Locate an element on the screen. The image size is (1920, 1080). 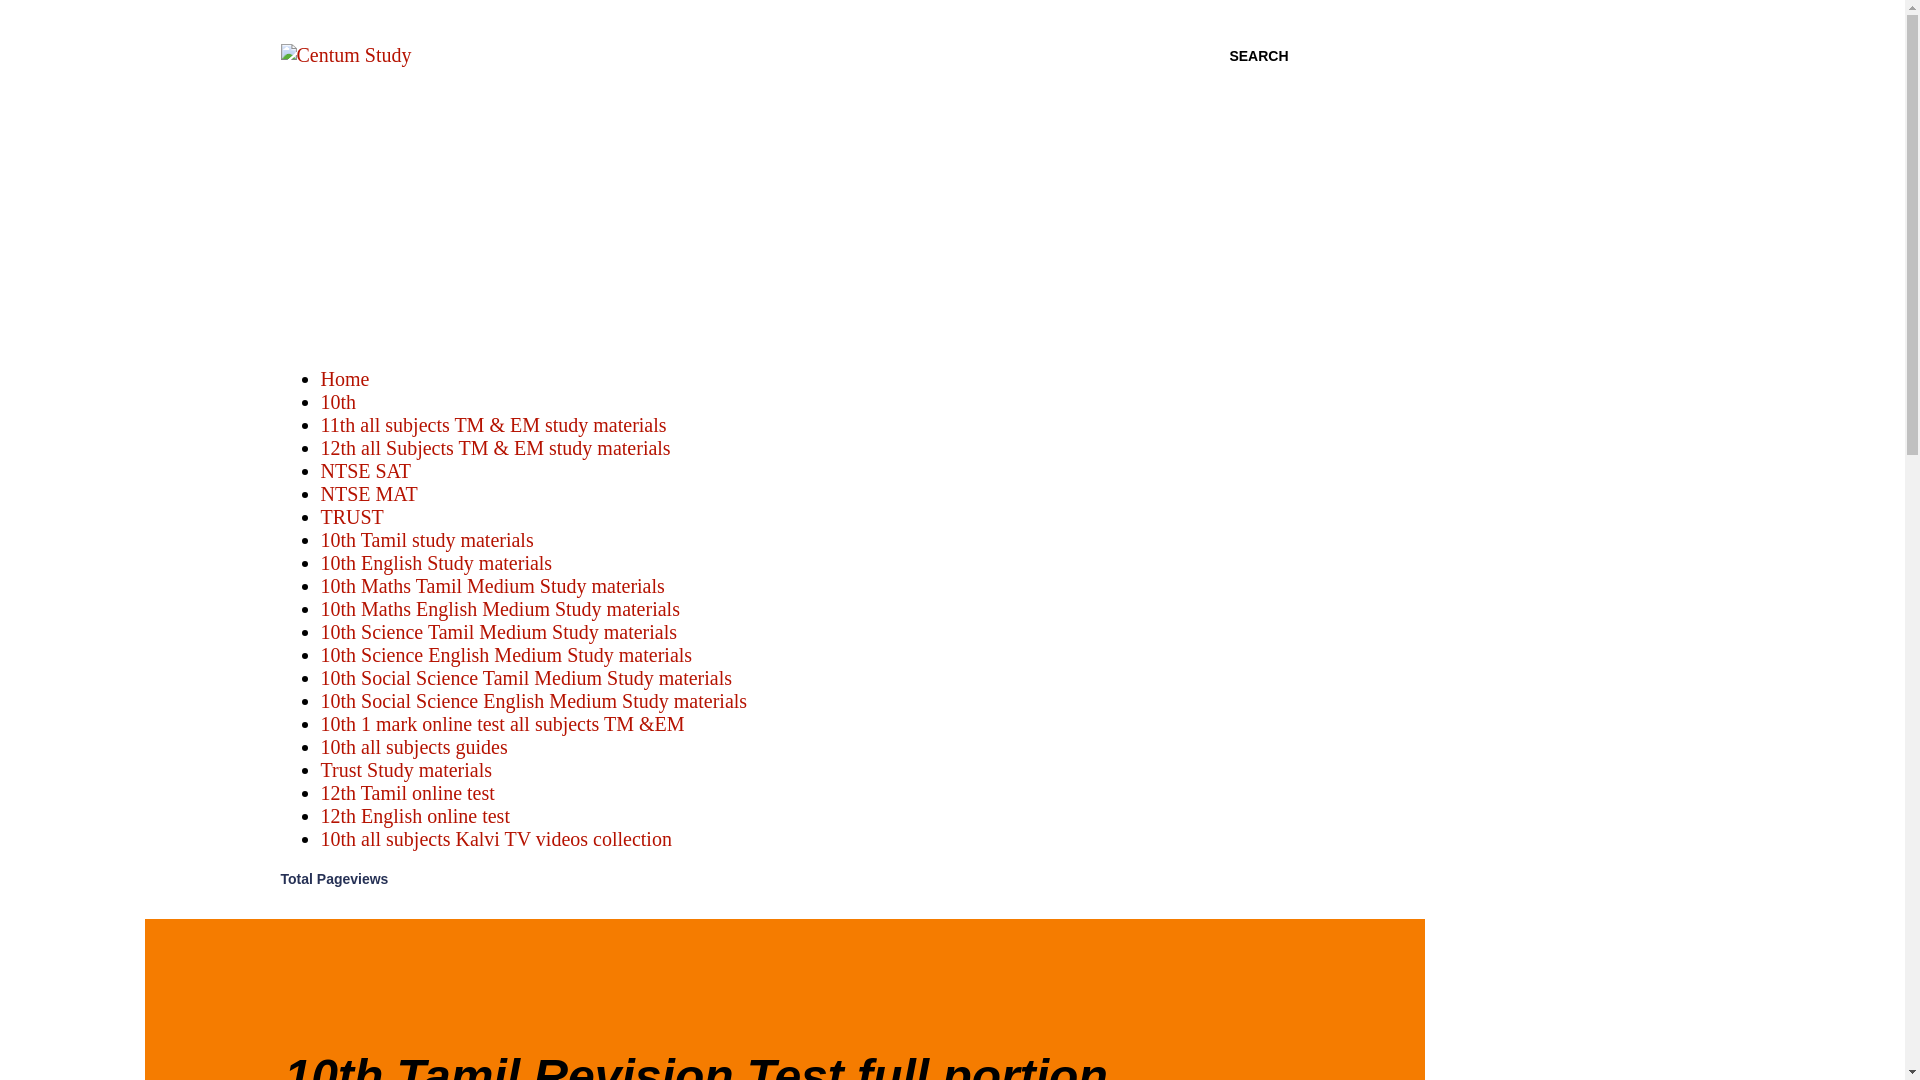
10th Social Science Tamil Medium Study materials is located at coordinates (526, 678).